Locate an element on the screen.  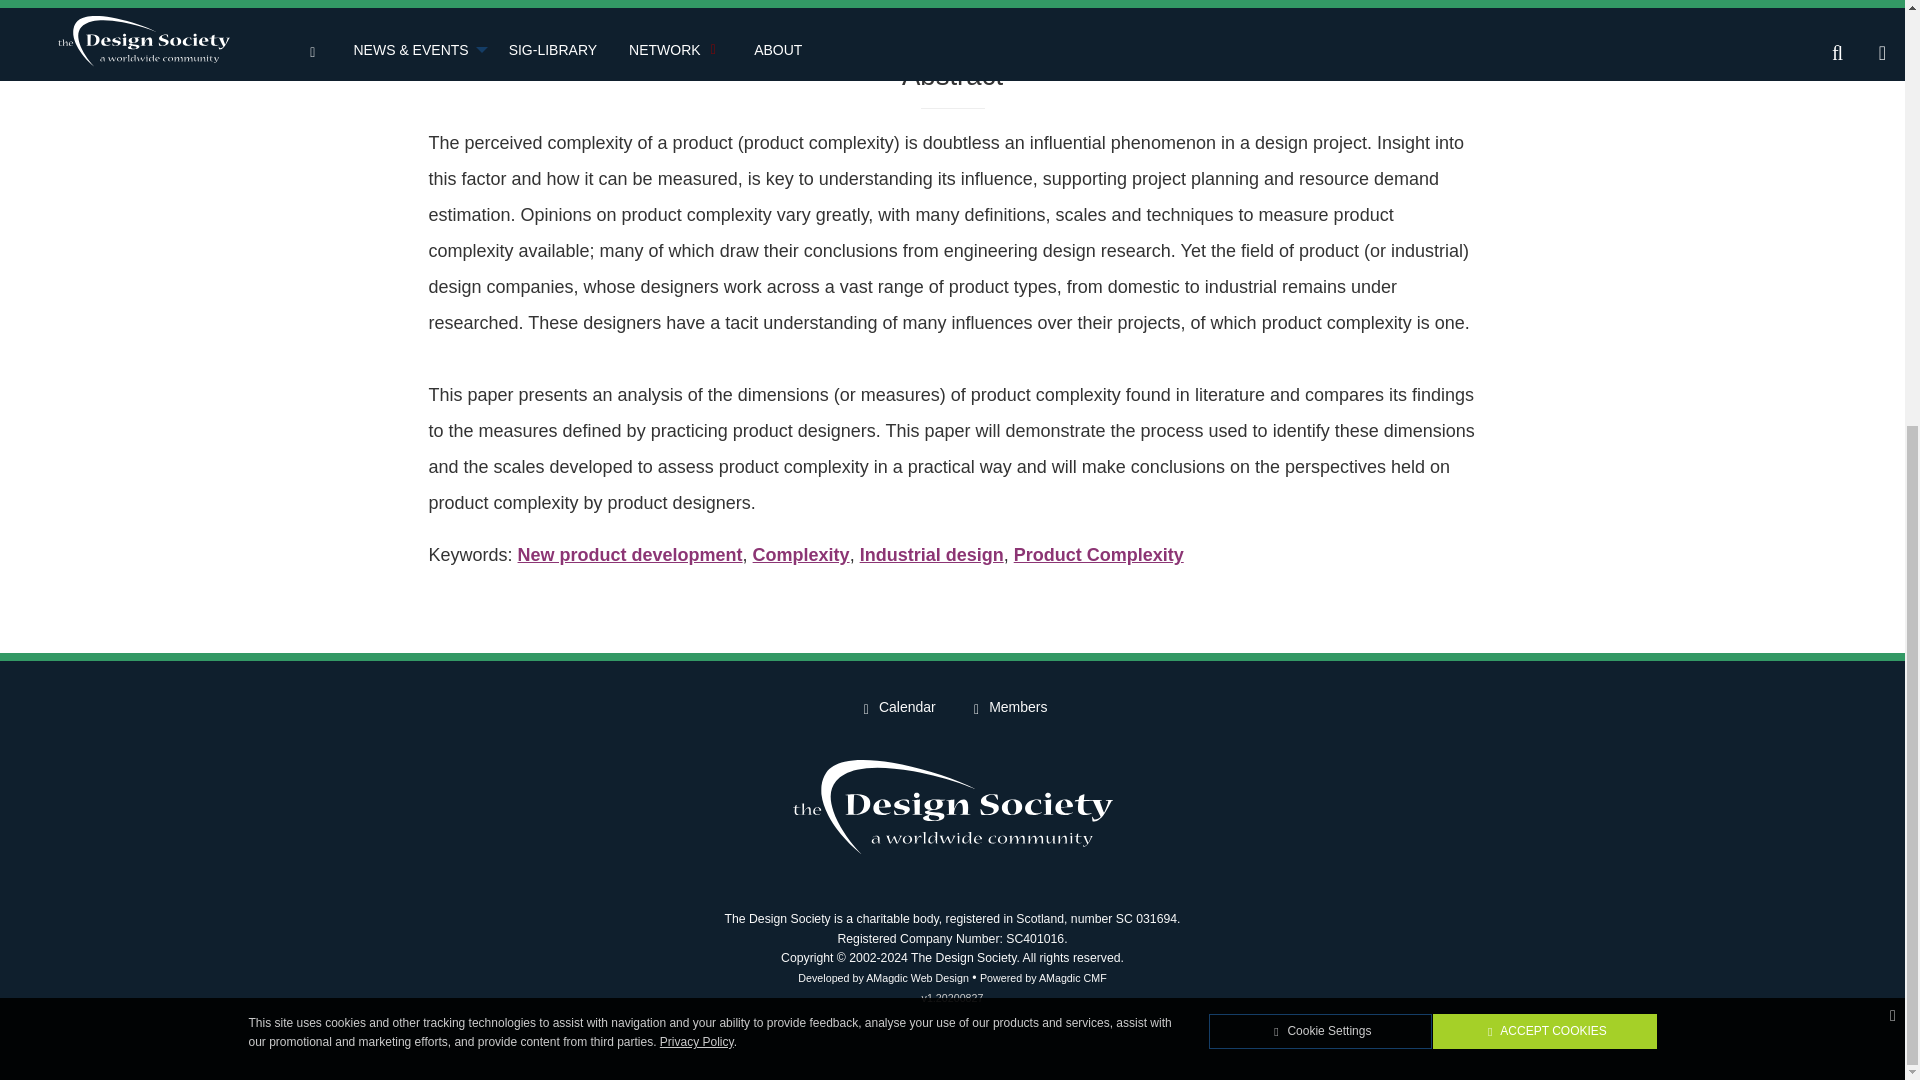
Industrial design is located at coordinates (932, 554).